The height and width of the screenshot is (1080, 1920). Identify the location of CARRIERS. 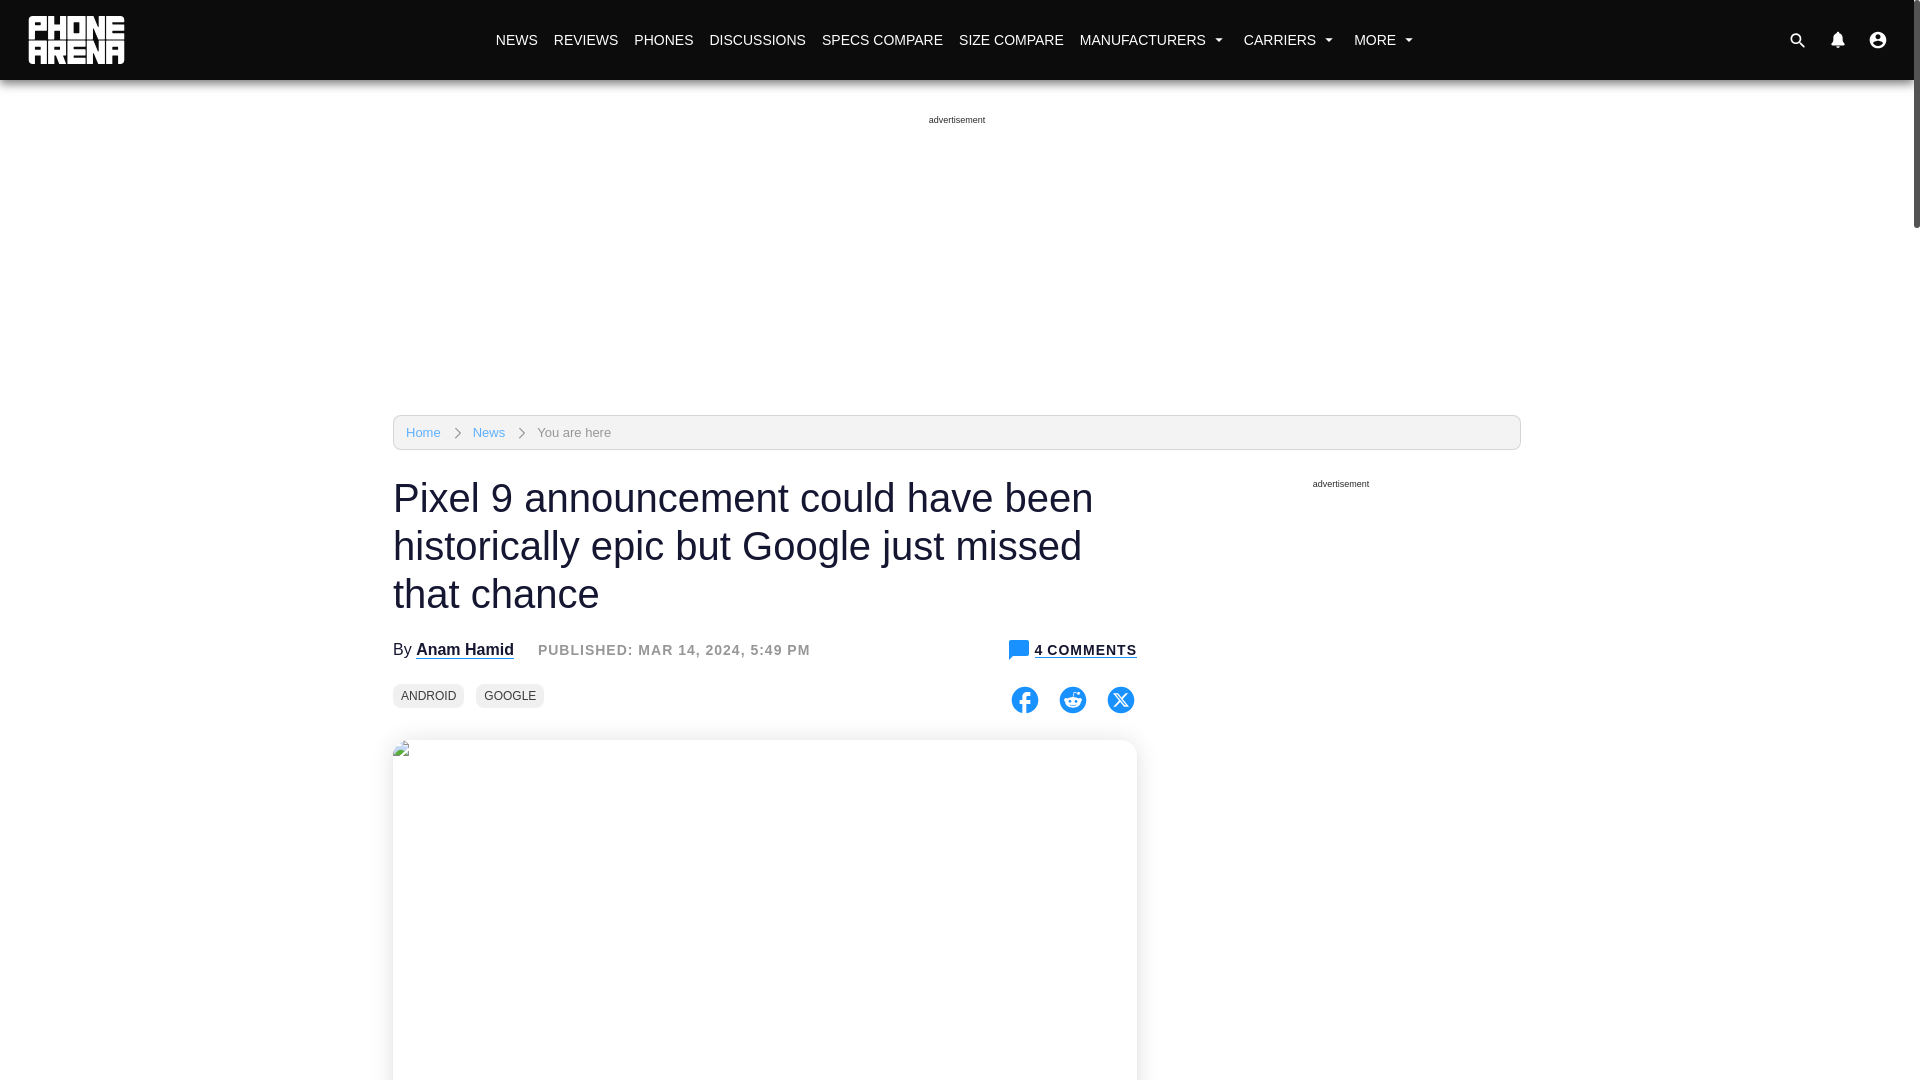
(1290, 40).